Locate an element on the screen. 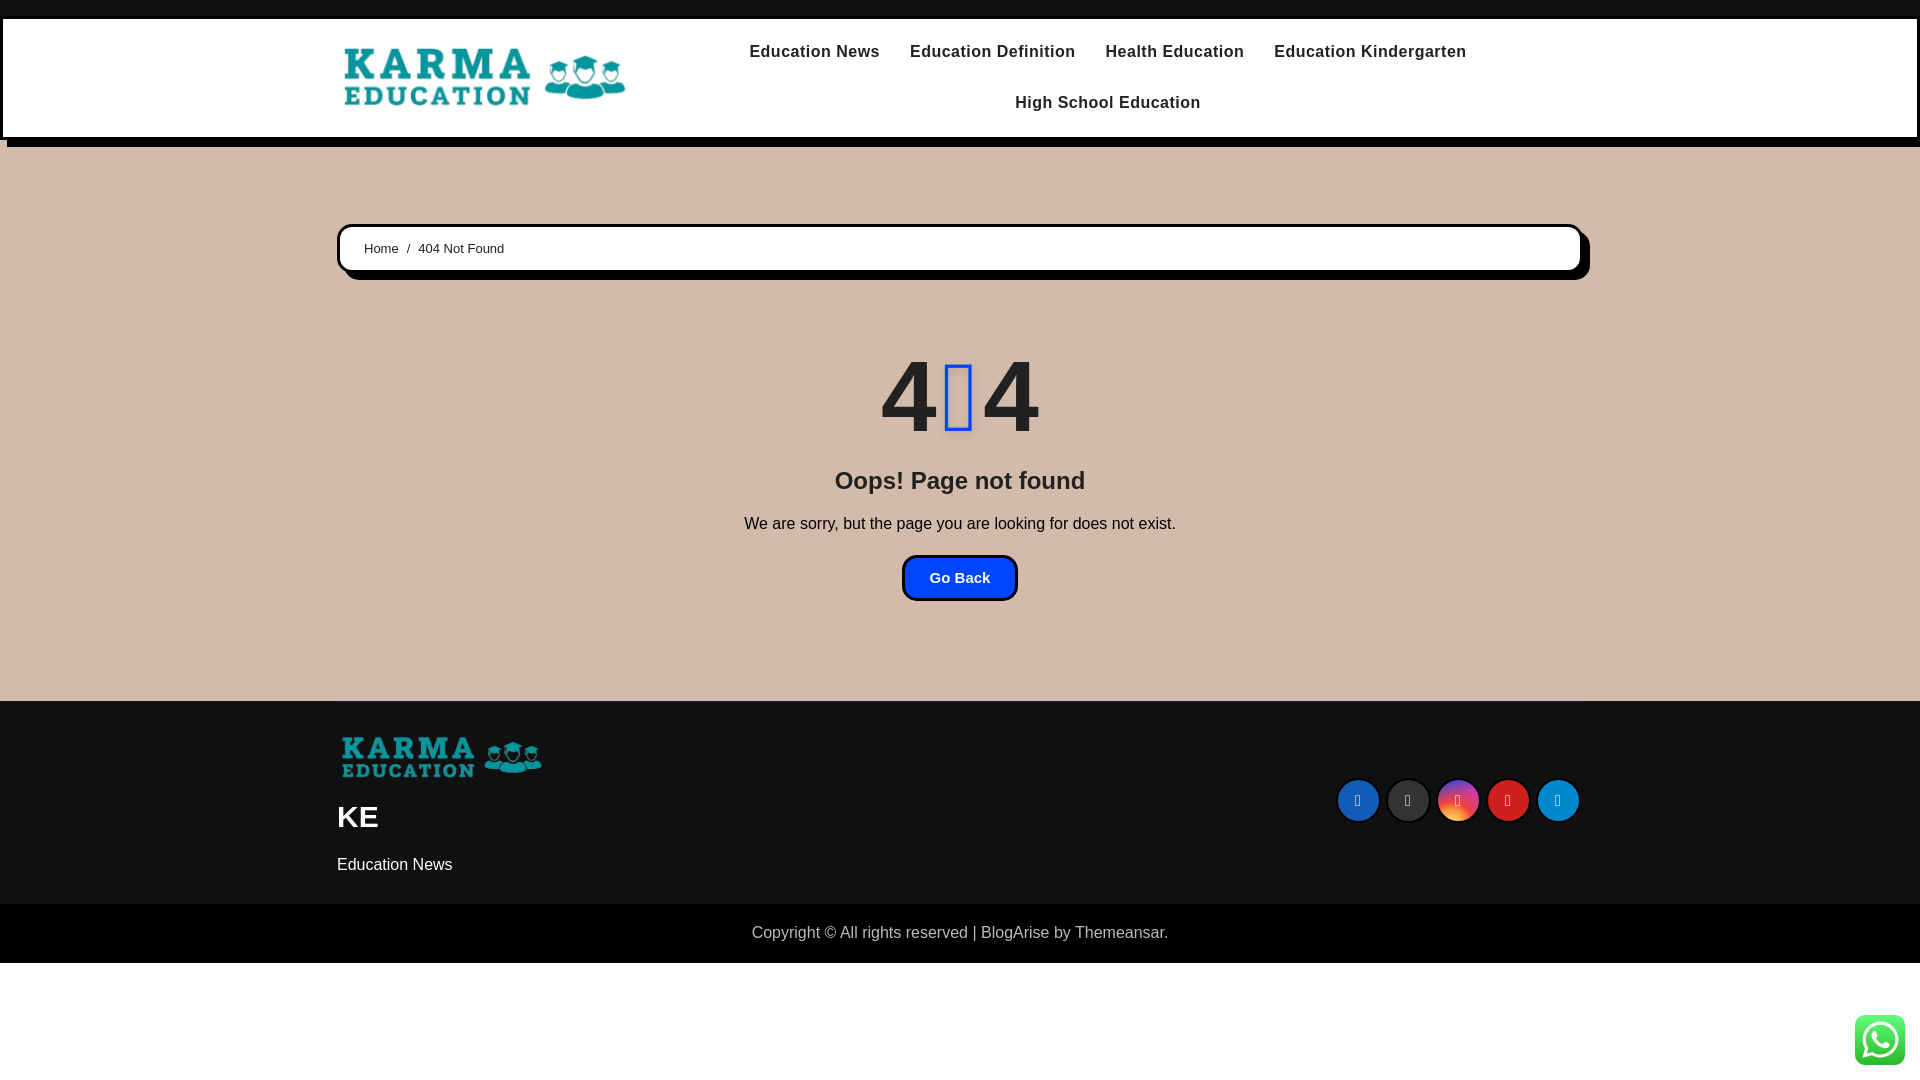  Education Kindergarten is located at coordinates (1370, 52).